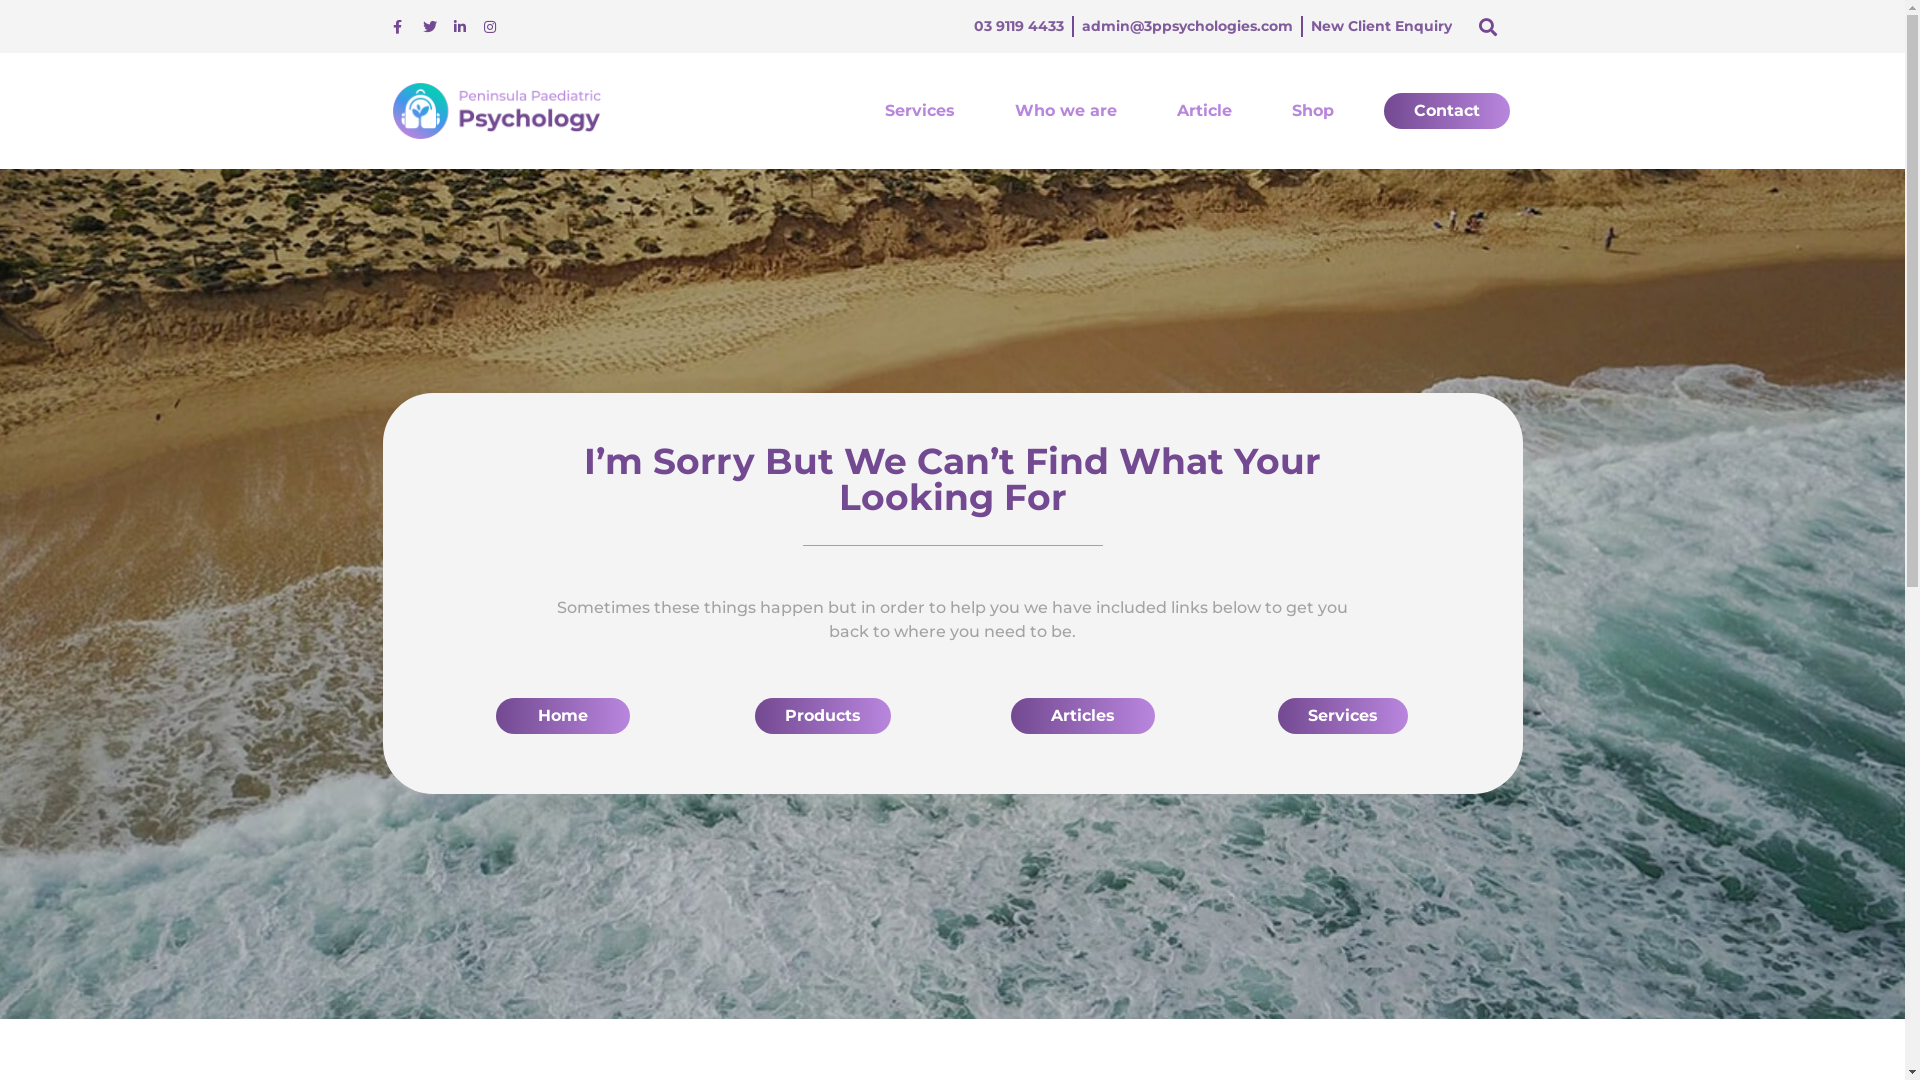 The height and width of the screenshot is (1080, 1920). Describe the element at coordinates (1447, 111) in the screenshot. I see `Contact` at that location.